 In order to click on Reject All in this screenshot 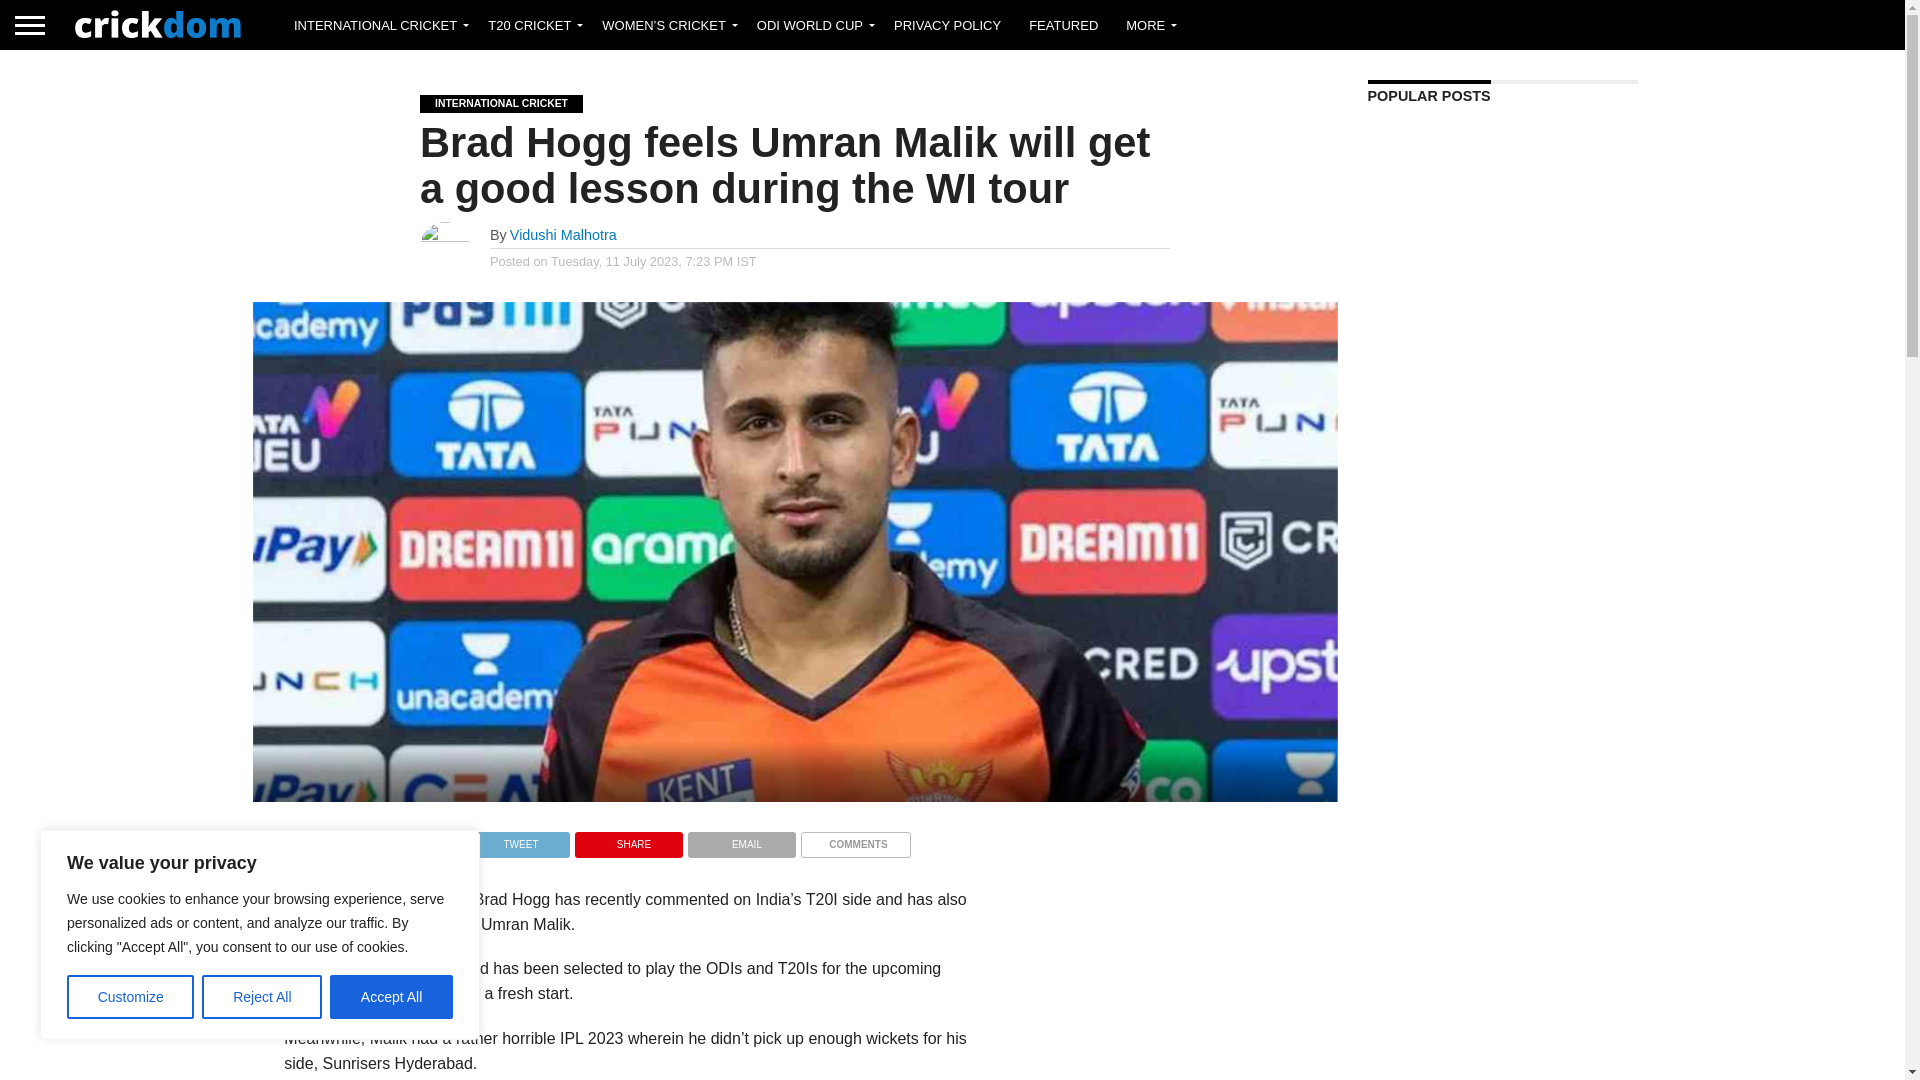, I will do `click(262, 997)`.